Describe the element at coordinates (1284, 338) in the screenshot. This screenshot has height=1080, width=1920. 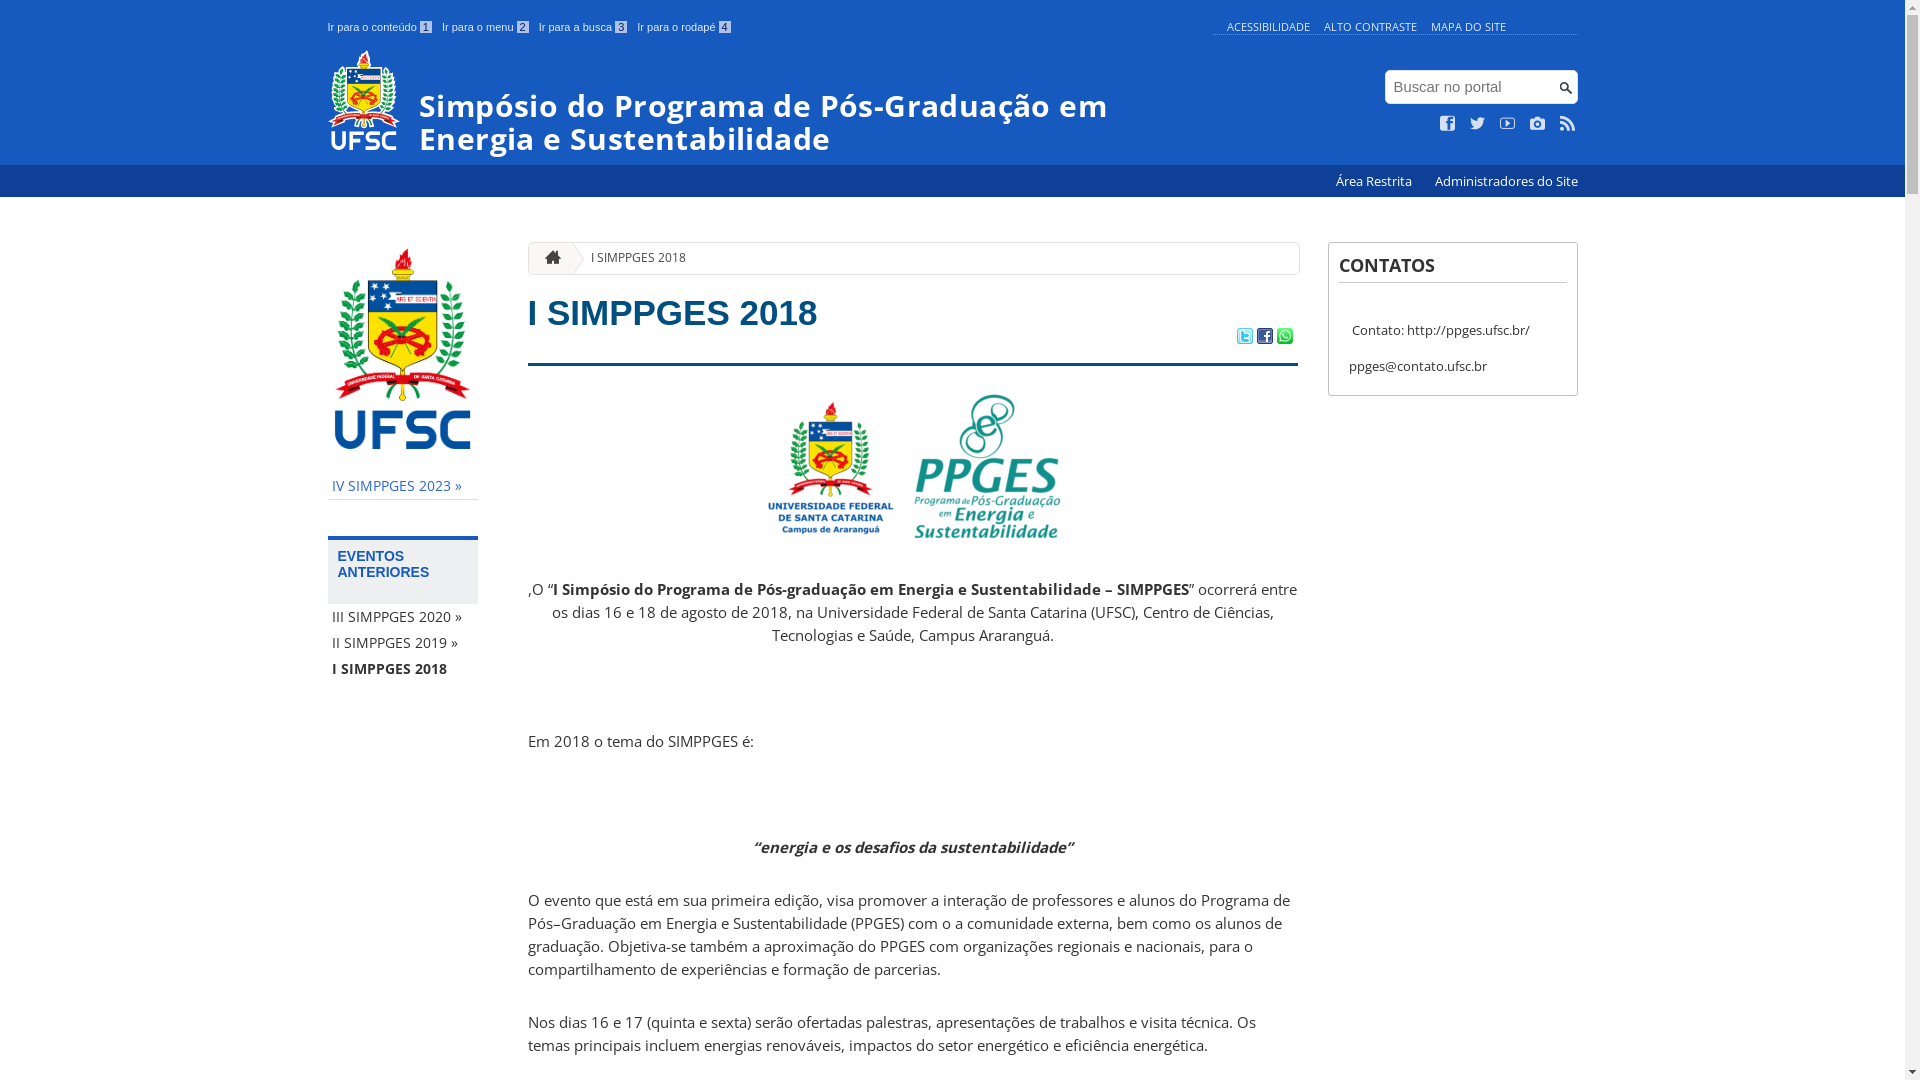
I see `Compartilhar no WhatsApp` at that location.